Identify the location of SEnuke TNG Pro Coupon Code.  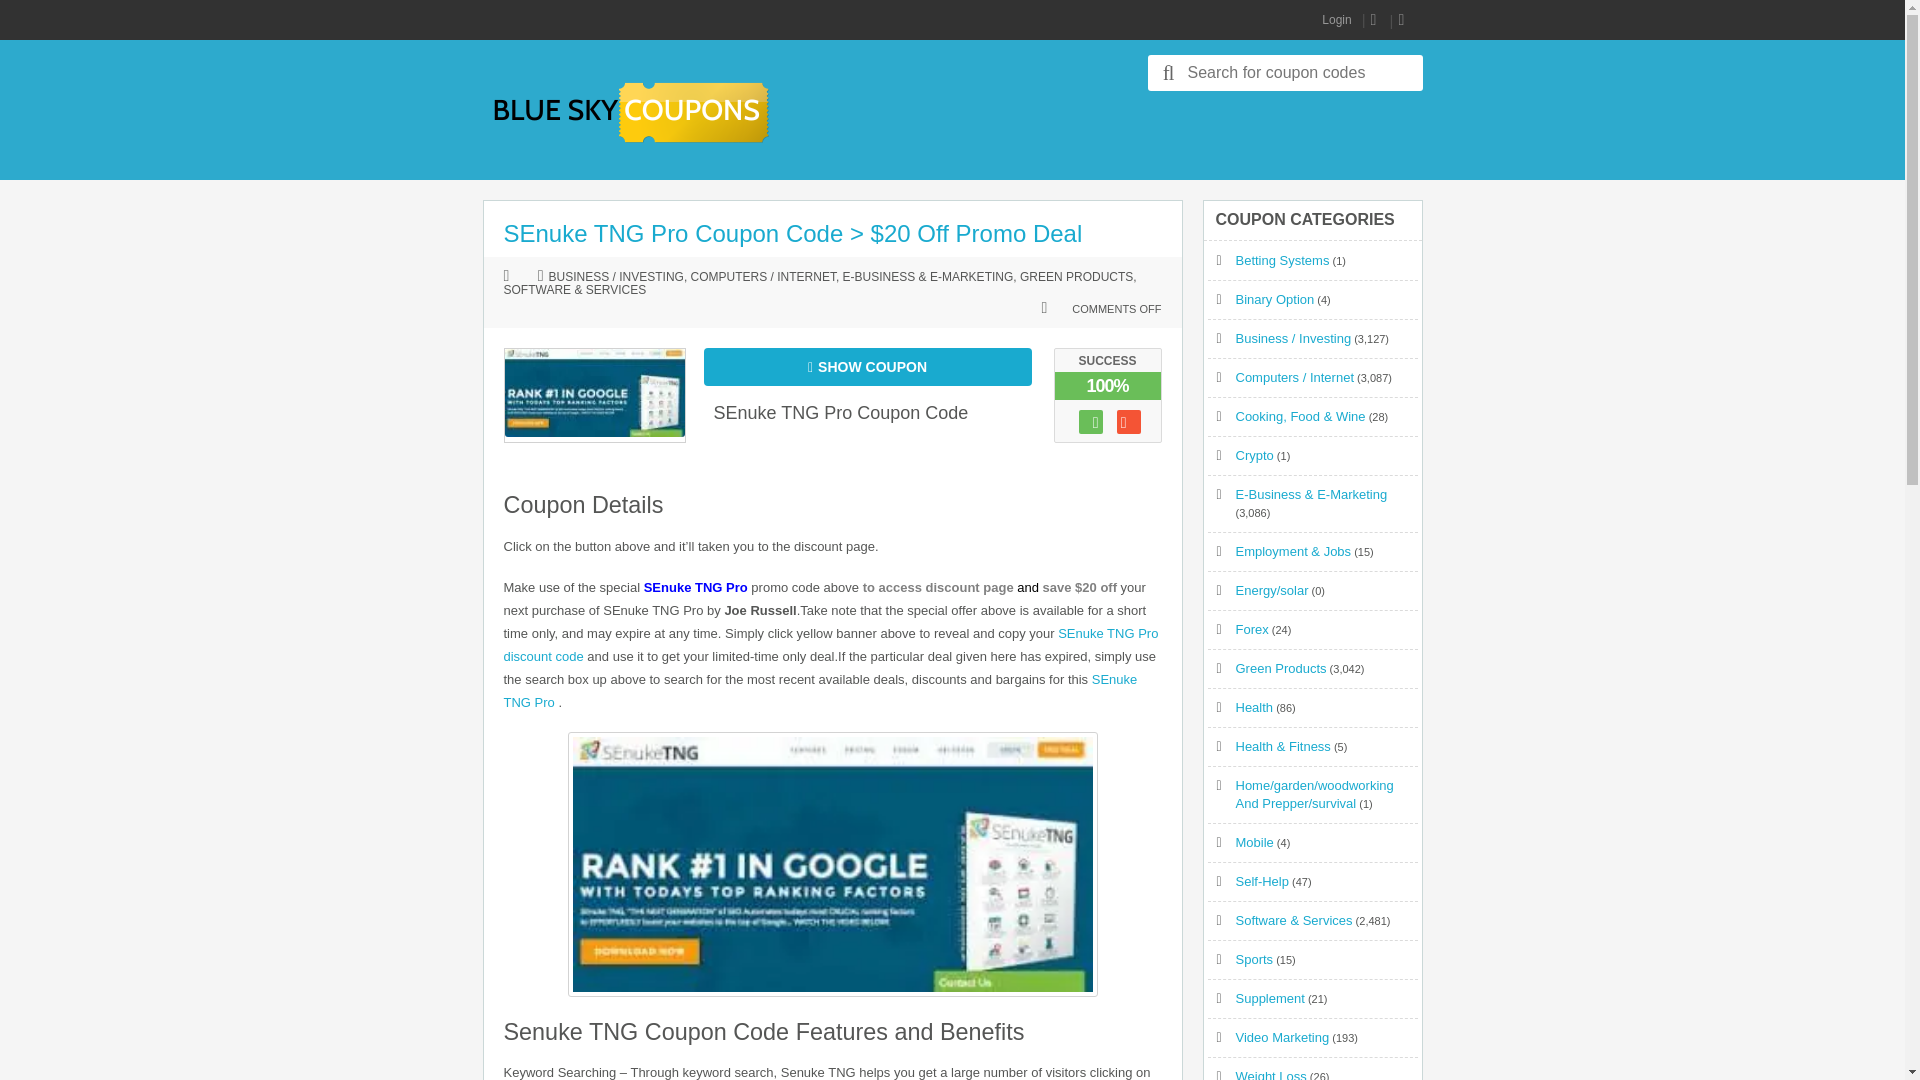
(842, 412).